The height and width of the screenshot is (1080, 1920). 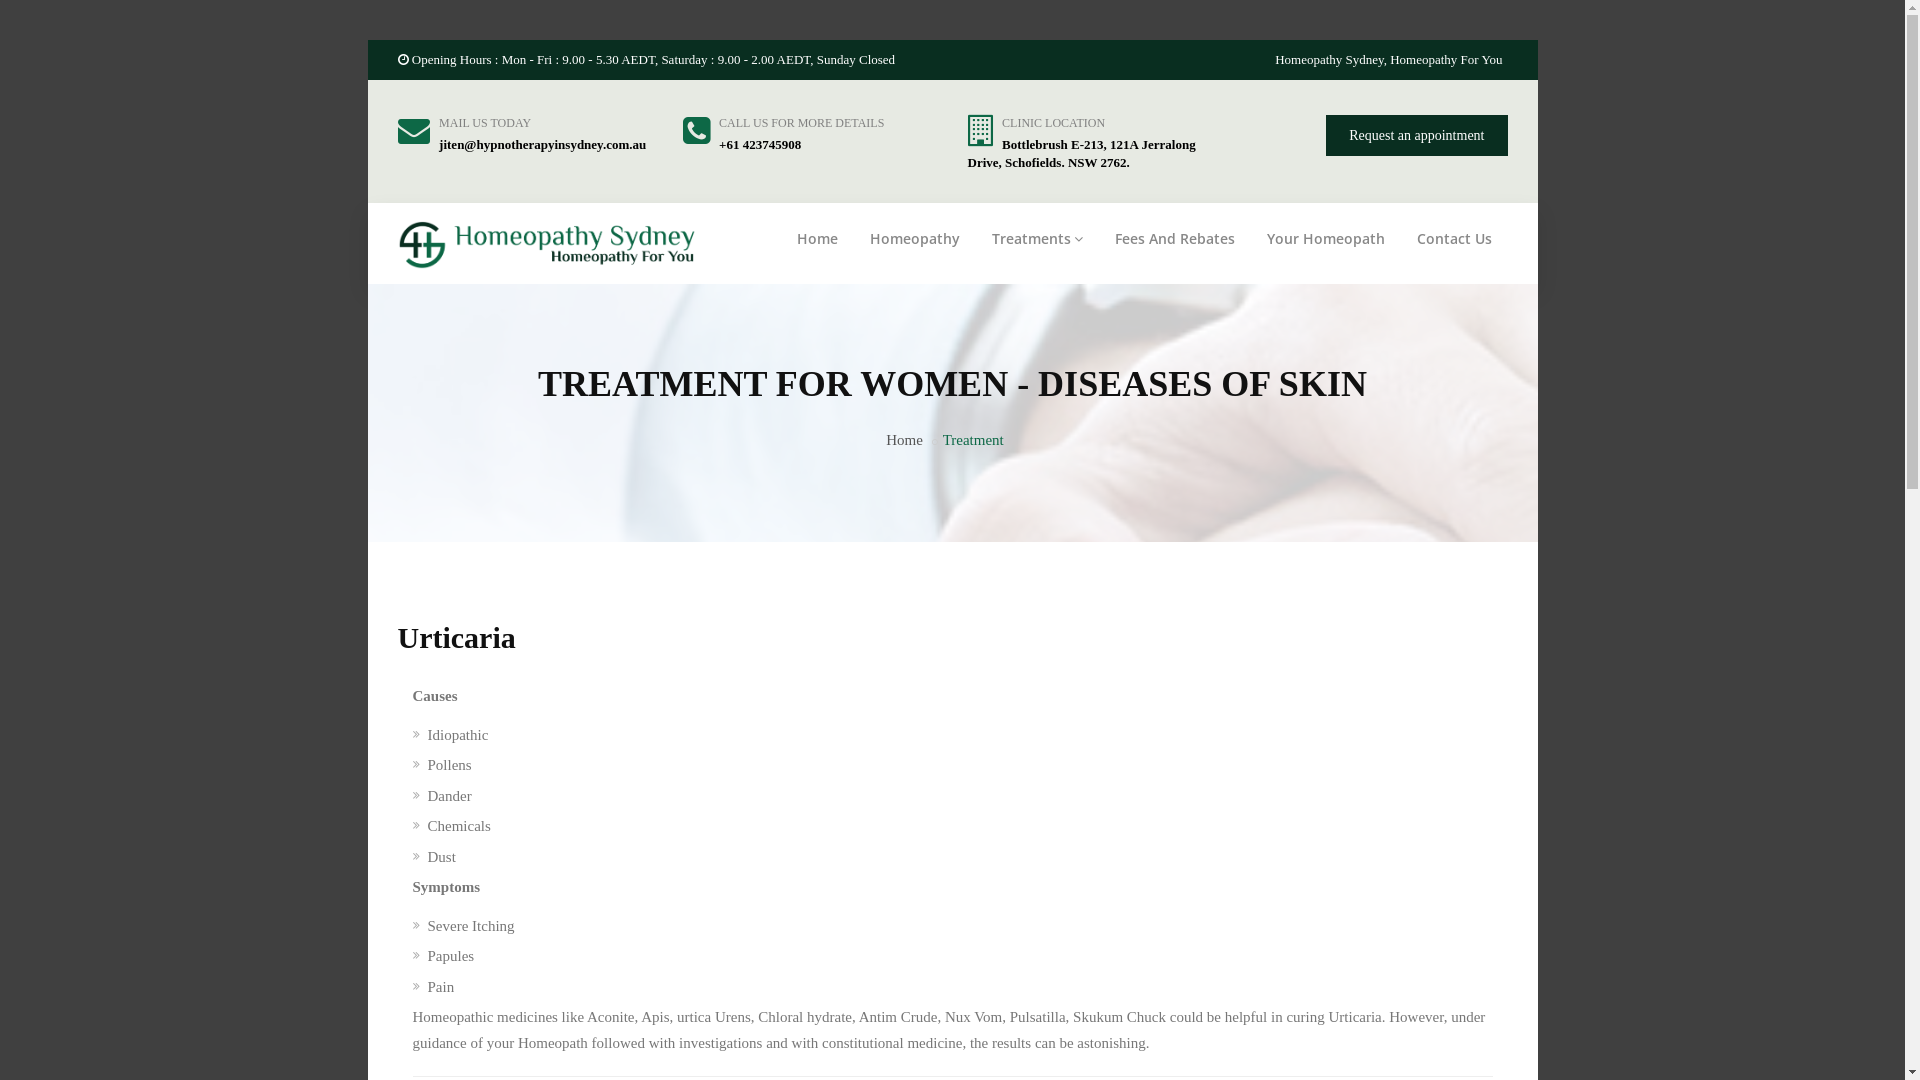 What do you see at coordinates (904, 440) in the screenshot?
I see `Home` at bounding box center [904, 440].